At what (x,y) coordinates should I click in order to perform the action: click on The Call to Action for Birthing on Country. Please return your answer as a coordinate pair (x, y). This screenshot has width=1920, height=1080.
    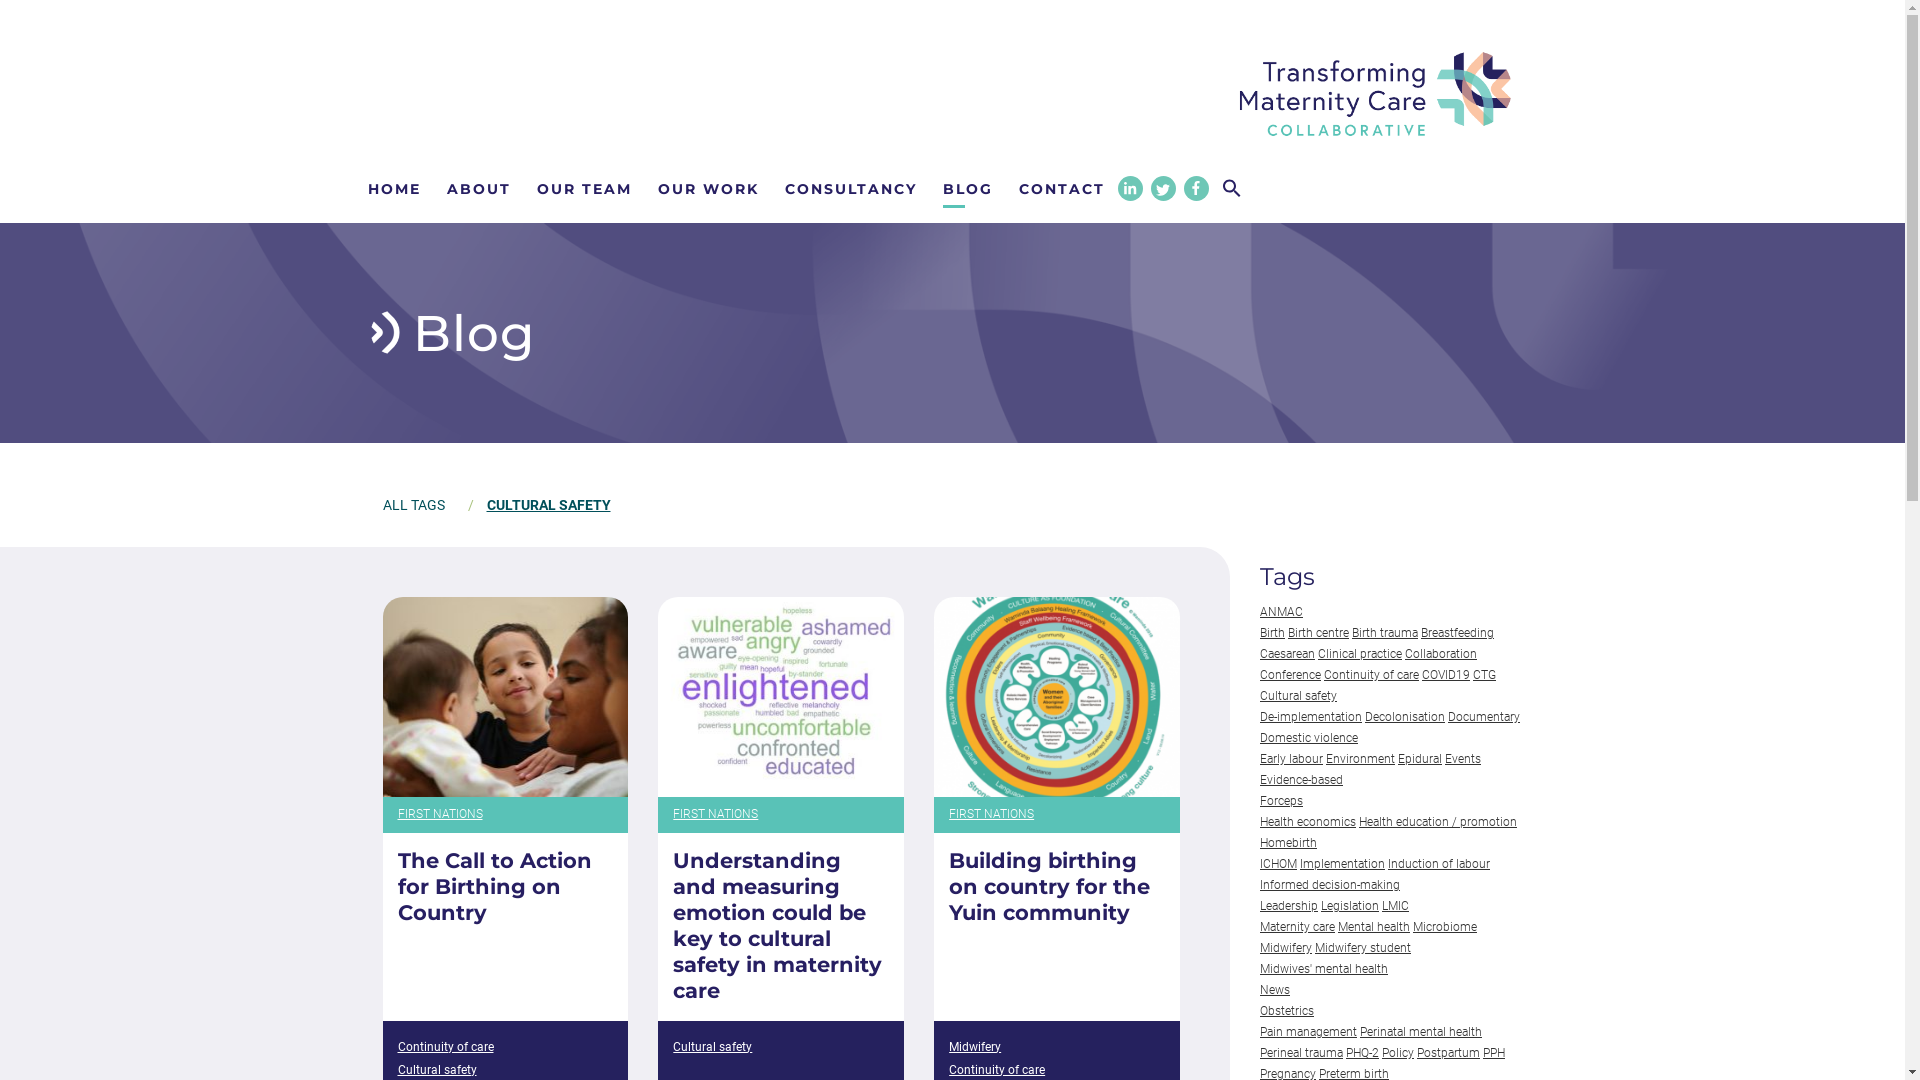
    Looking at the image, I should click on (506, 887).